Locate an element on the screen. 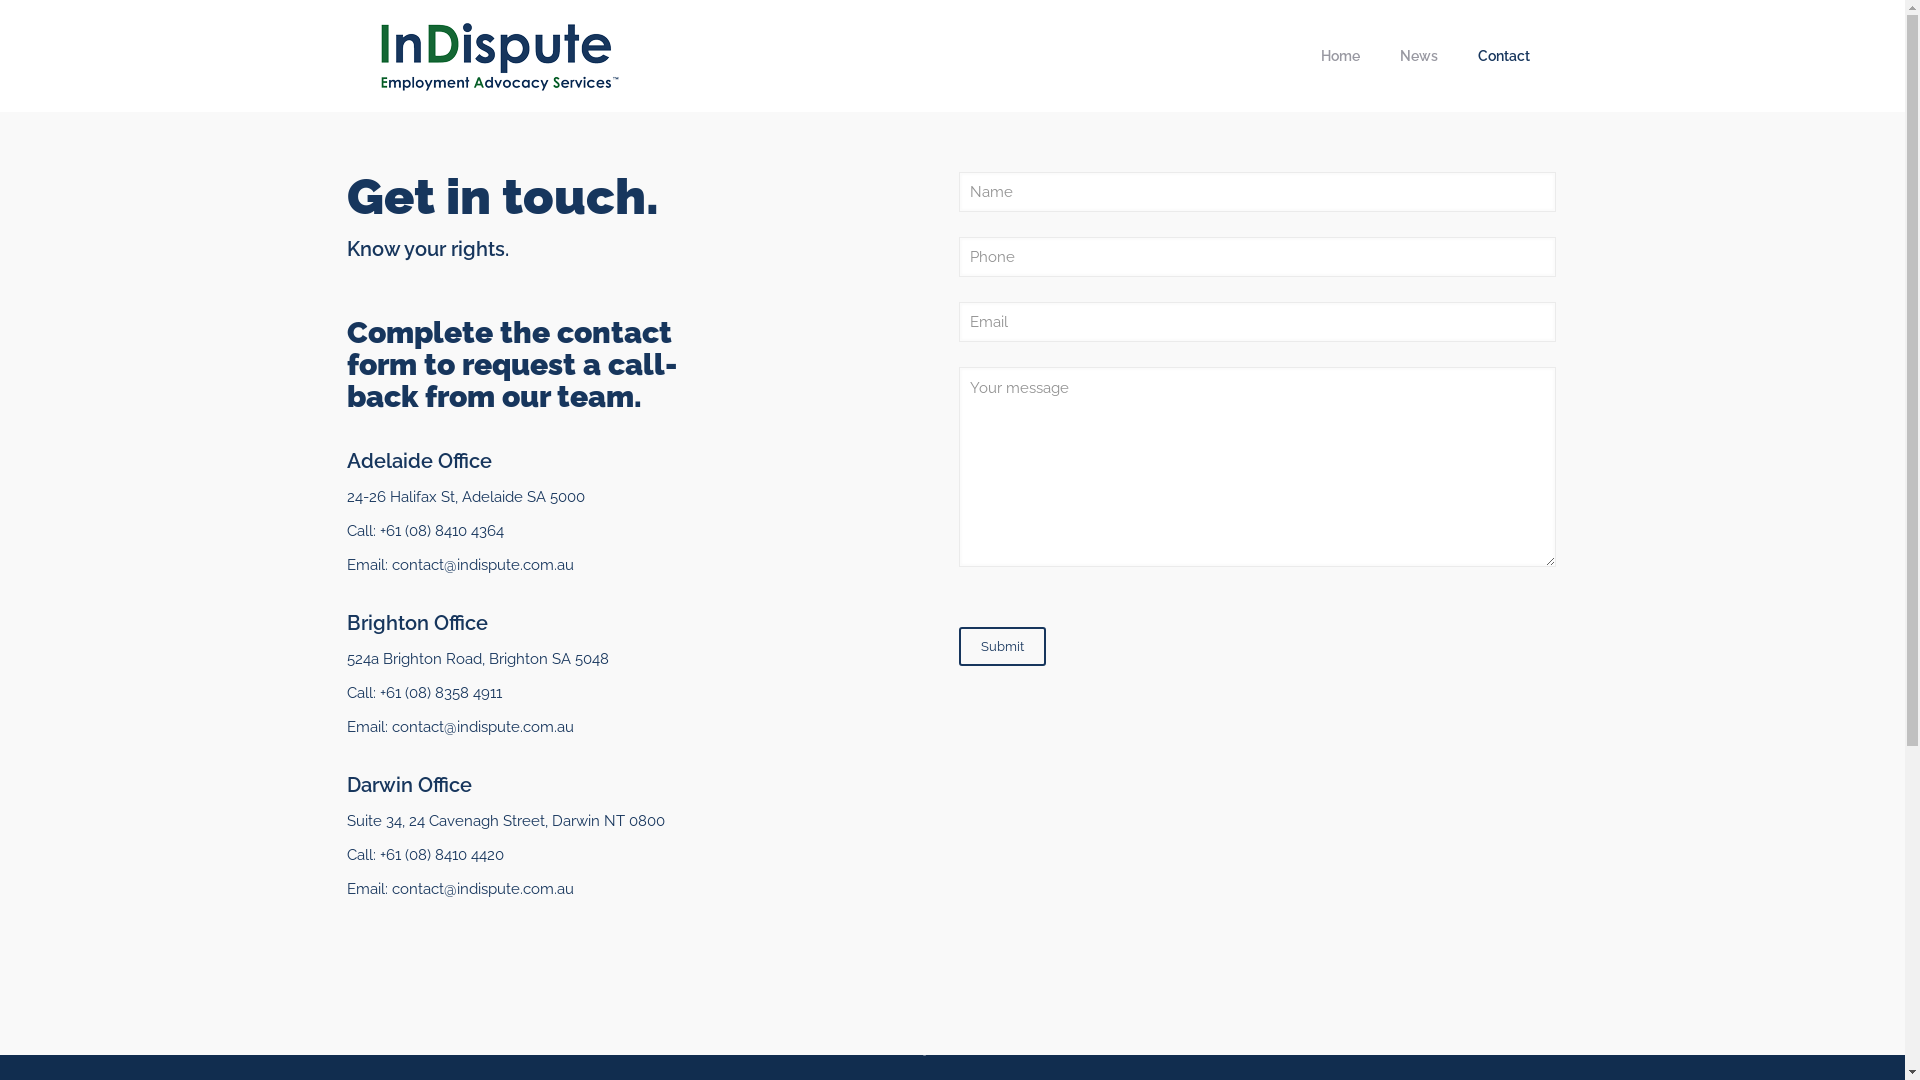  LinkedIn is located at coordinates (979, 1049).